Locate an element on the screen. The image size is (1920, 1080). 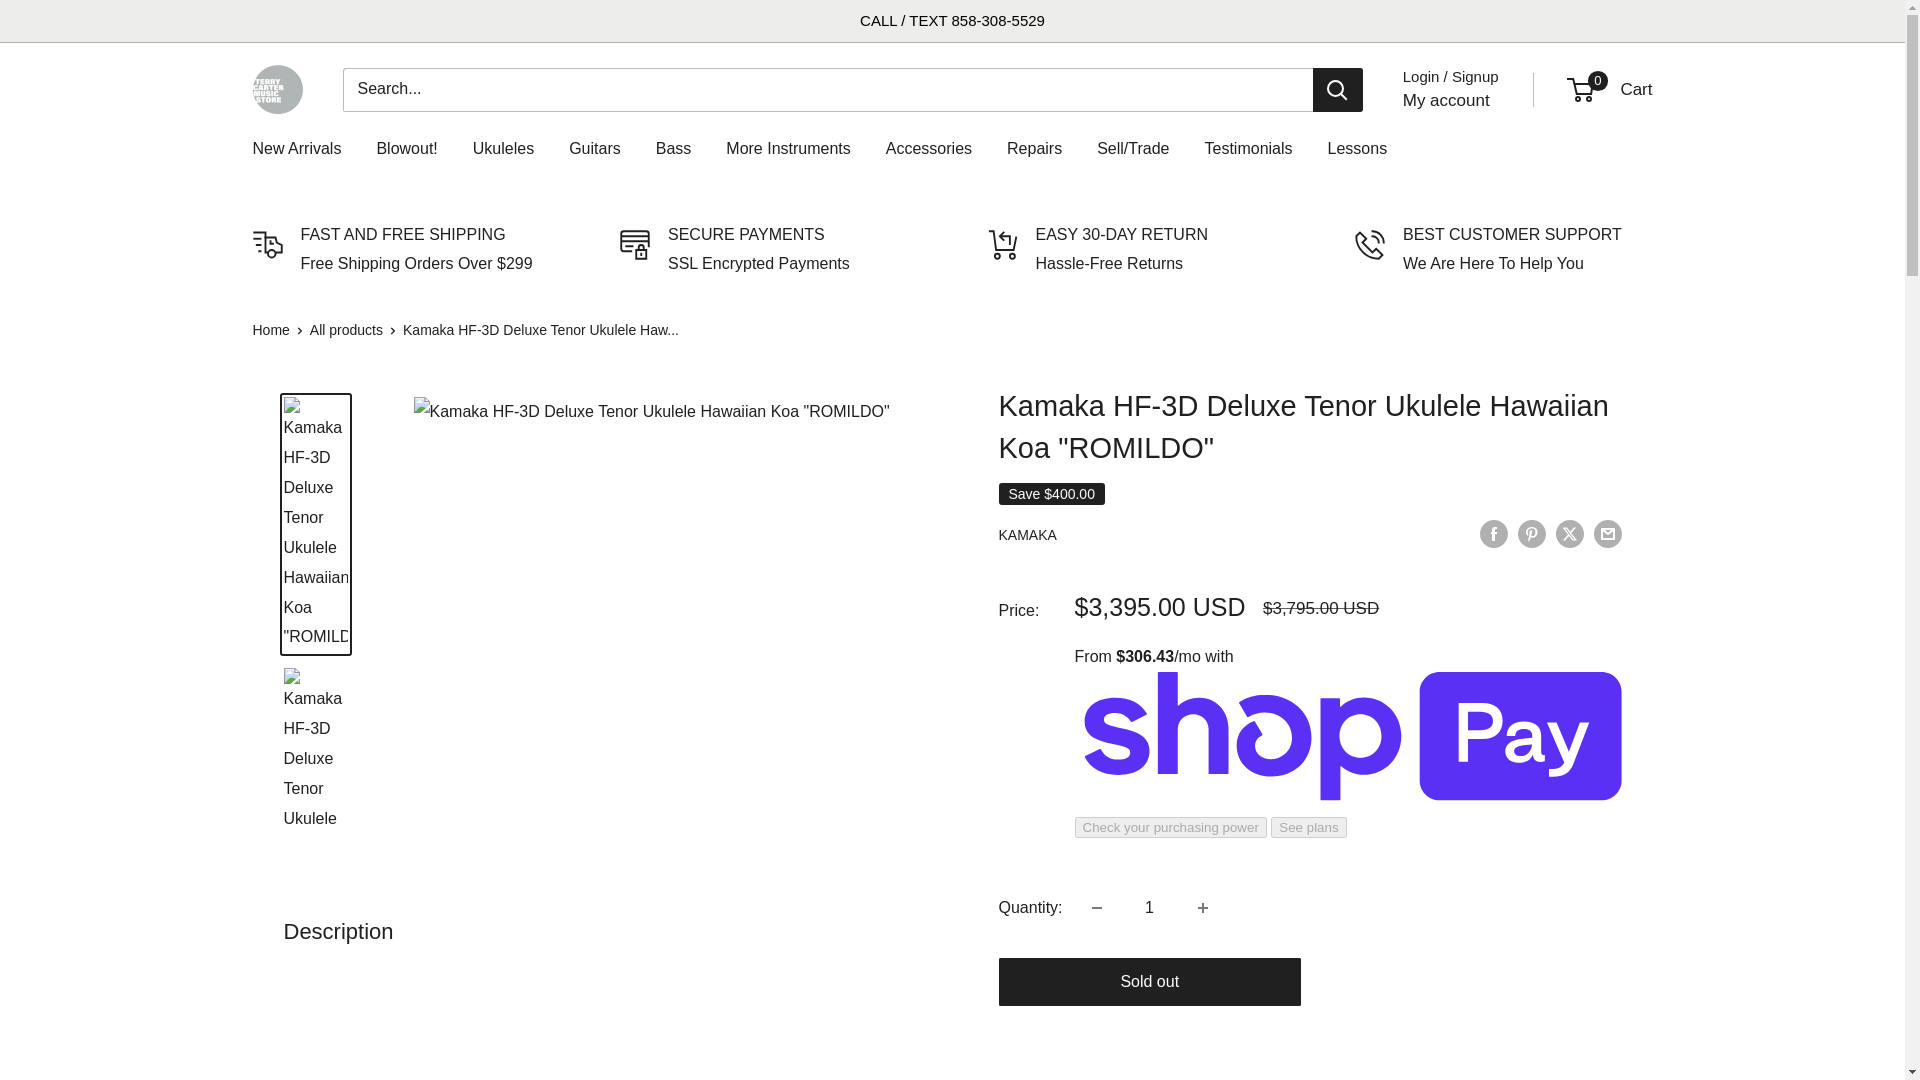
Lessons is located at coordinates (1358, 148).